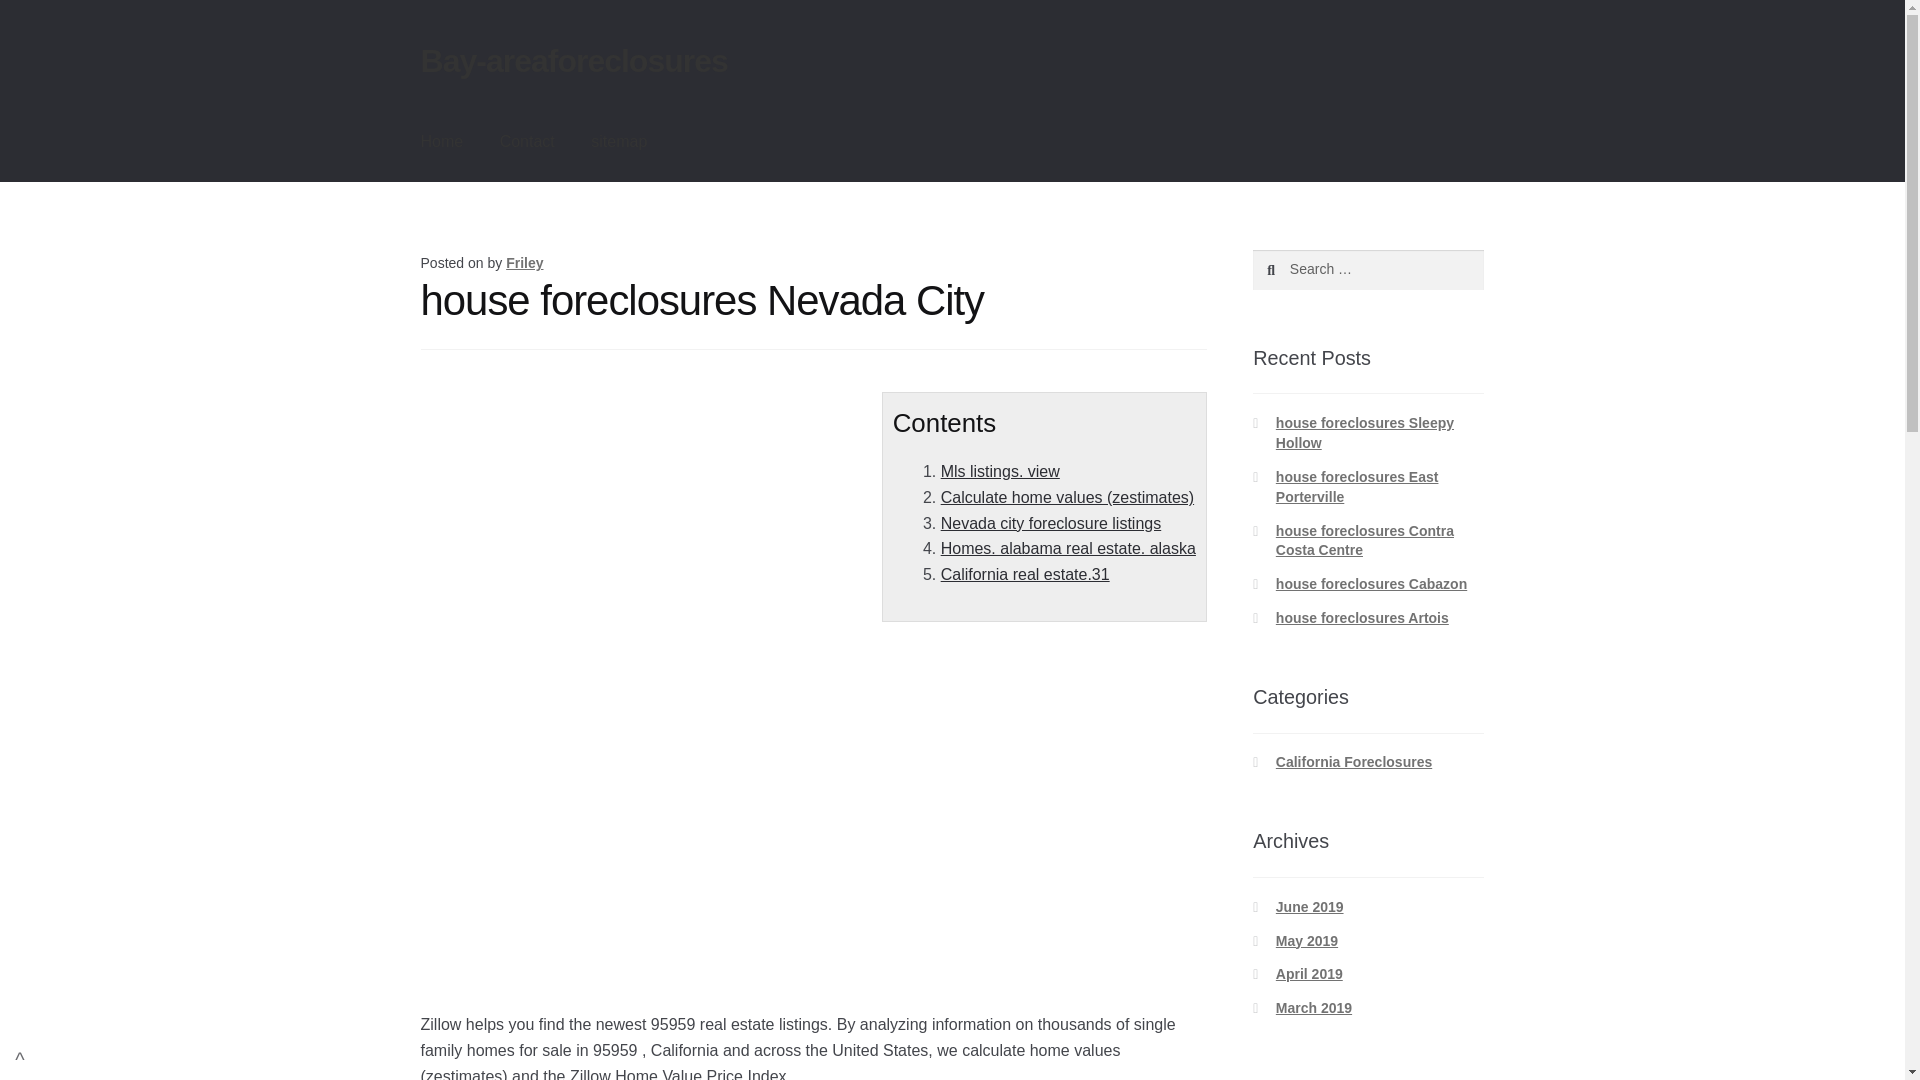  Describe the element at coordinates (618, 142) in the screenshot. I see `sitemap` at that location.